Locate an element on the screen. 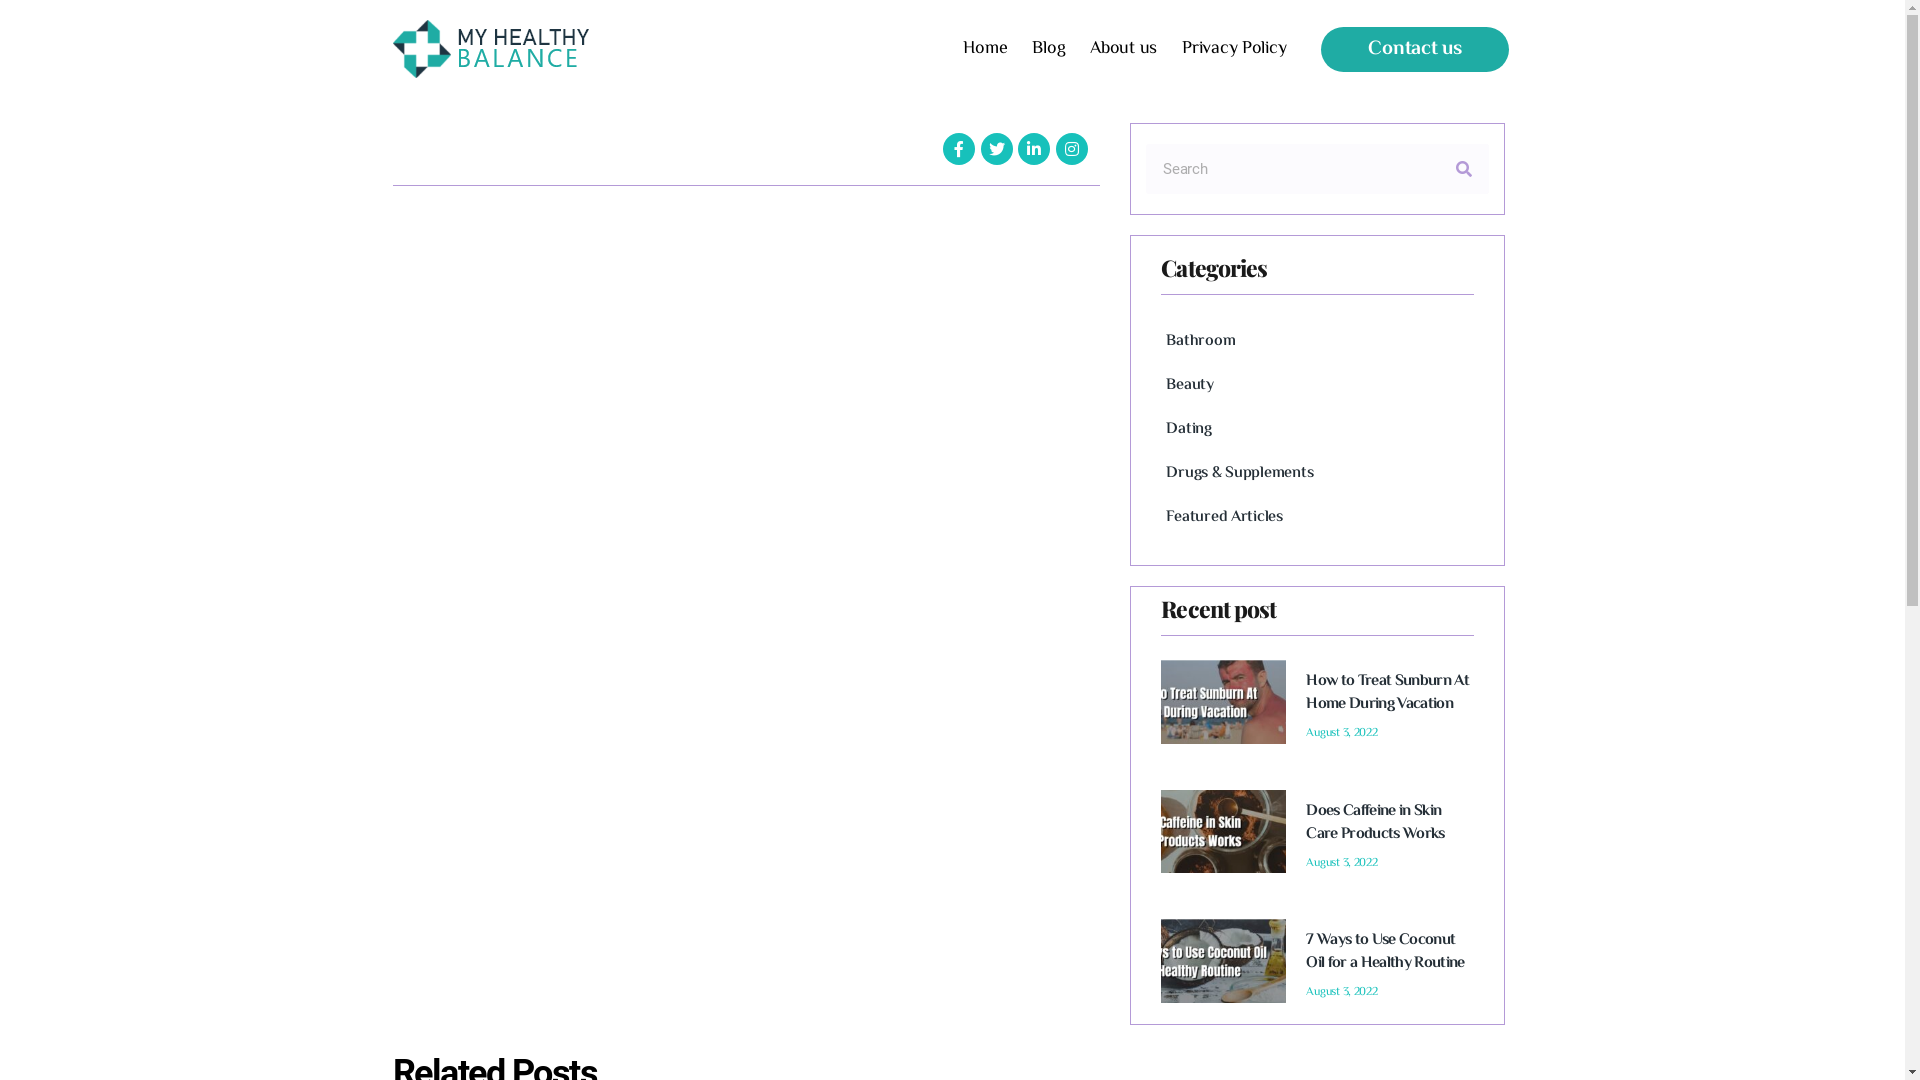 Image resolution: width=1920 pixels, height=1080 pixels. Does Caffeine in Skin Care Products Works is located at coordinates (1375, 823).